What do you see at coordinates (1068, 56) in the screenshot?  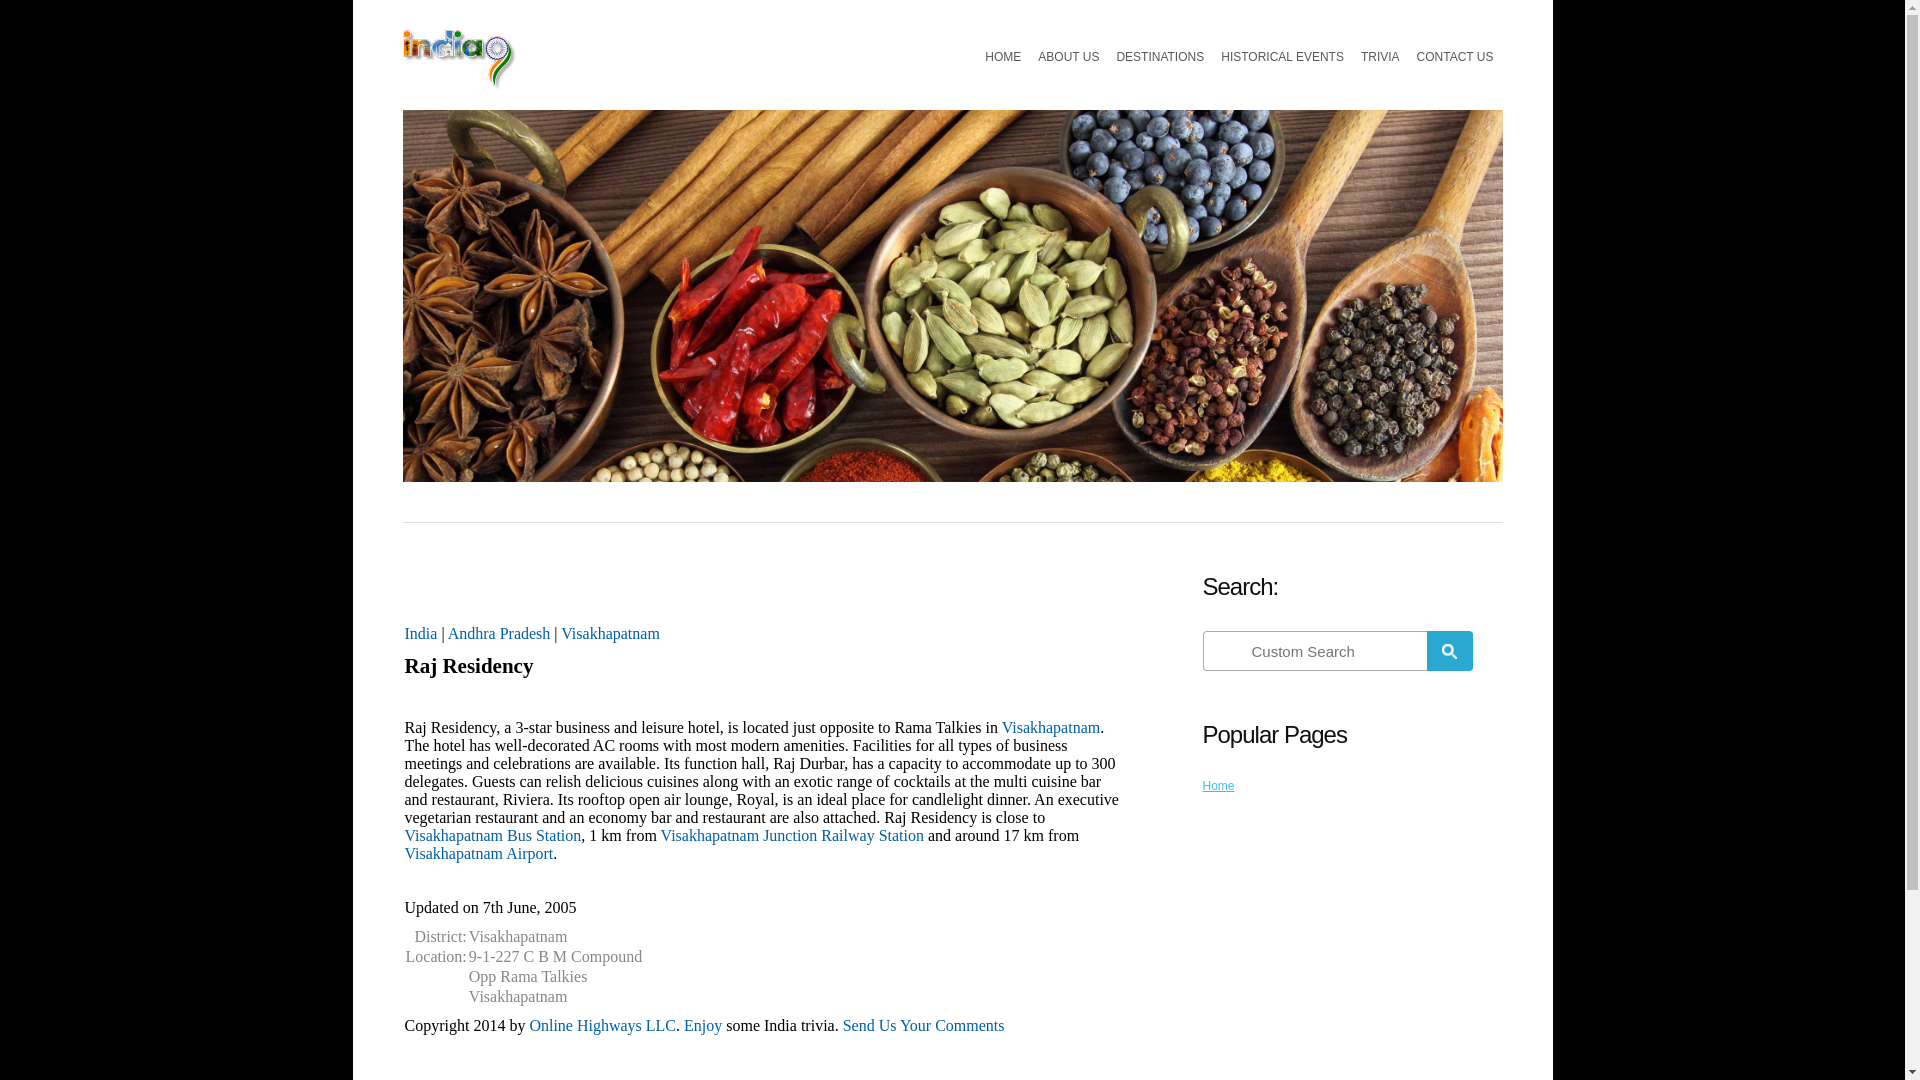 I see `ABOUT US` at bounding box center [1068, 56].